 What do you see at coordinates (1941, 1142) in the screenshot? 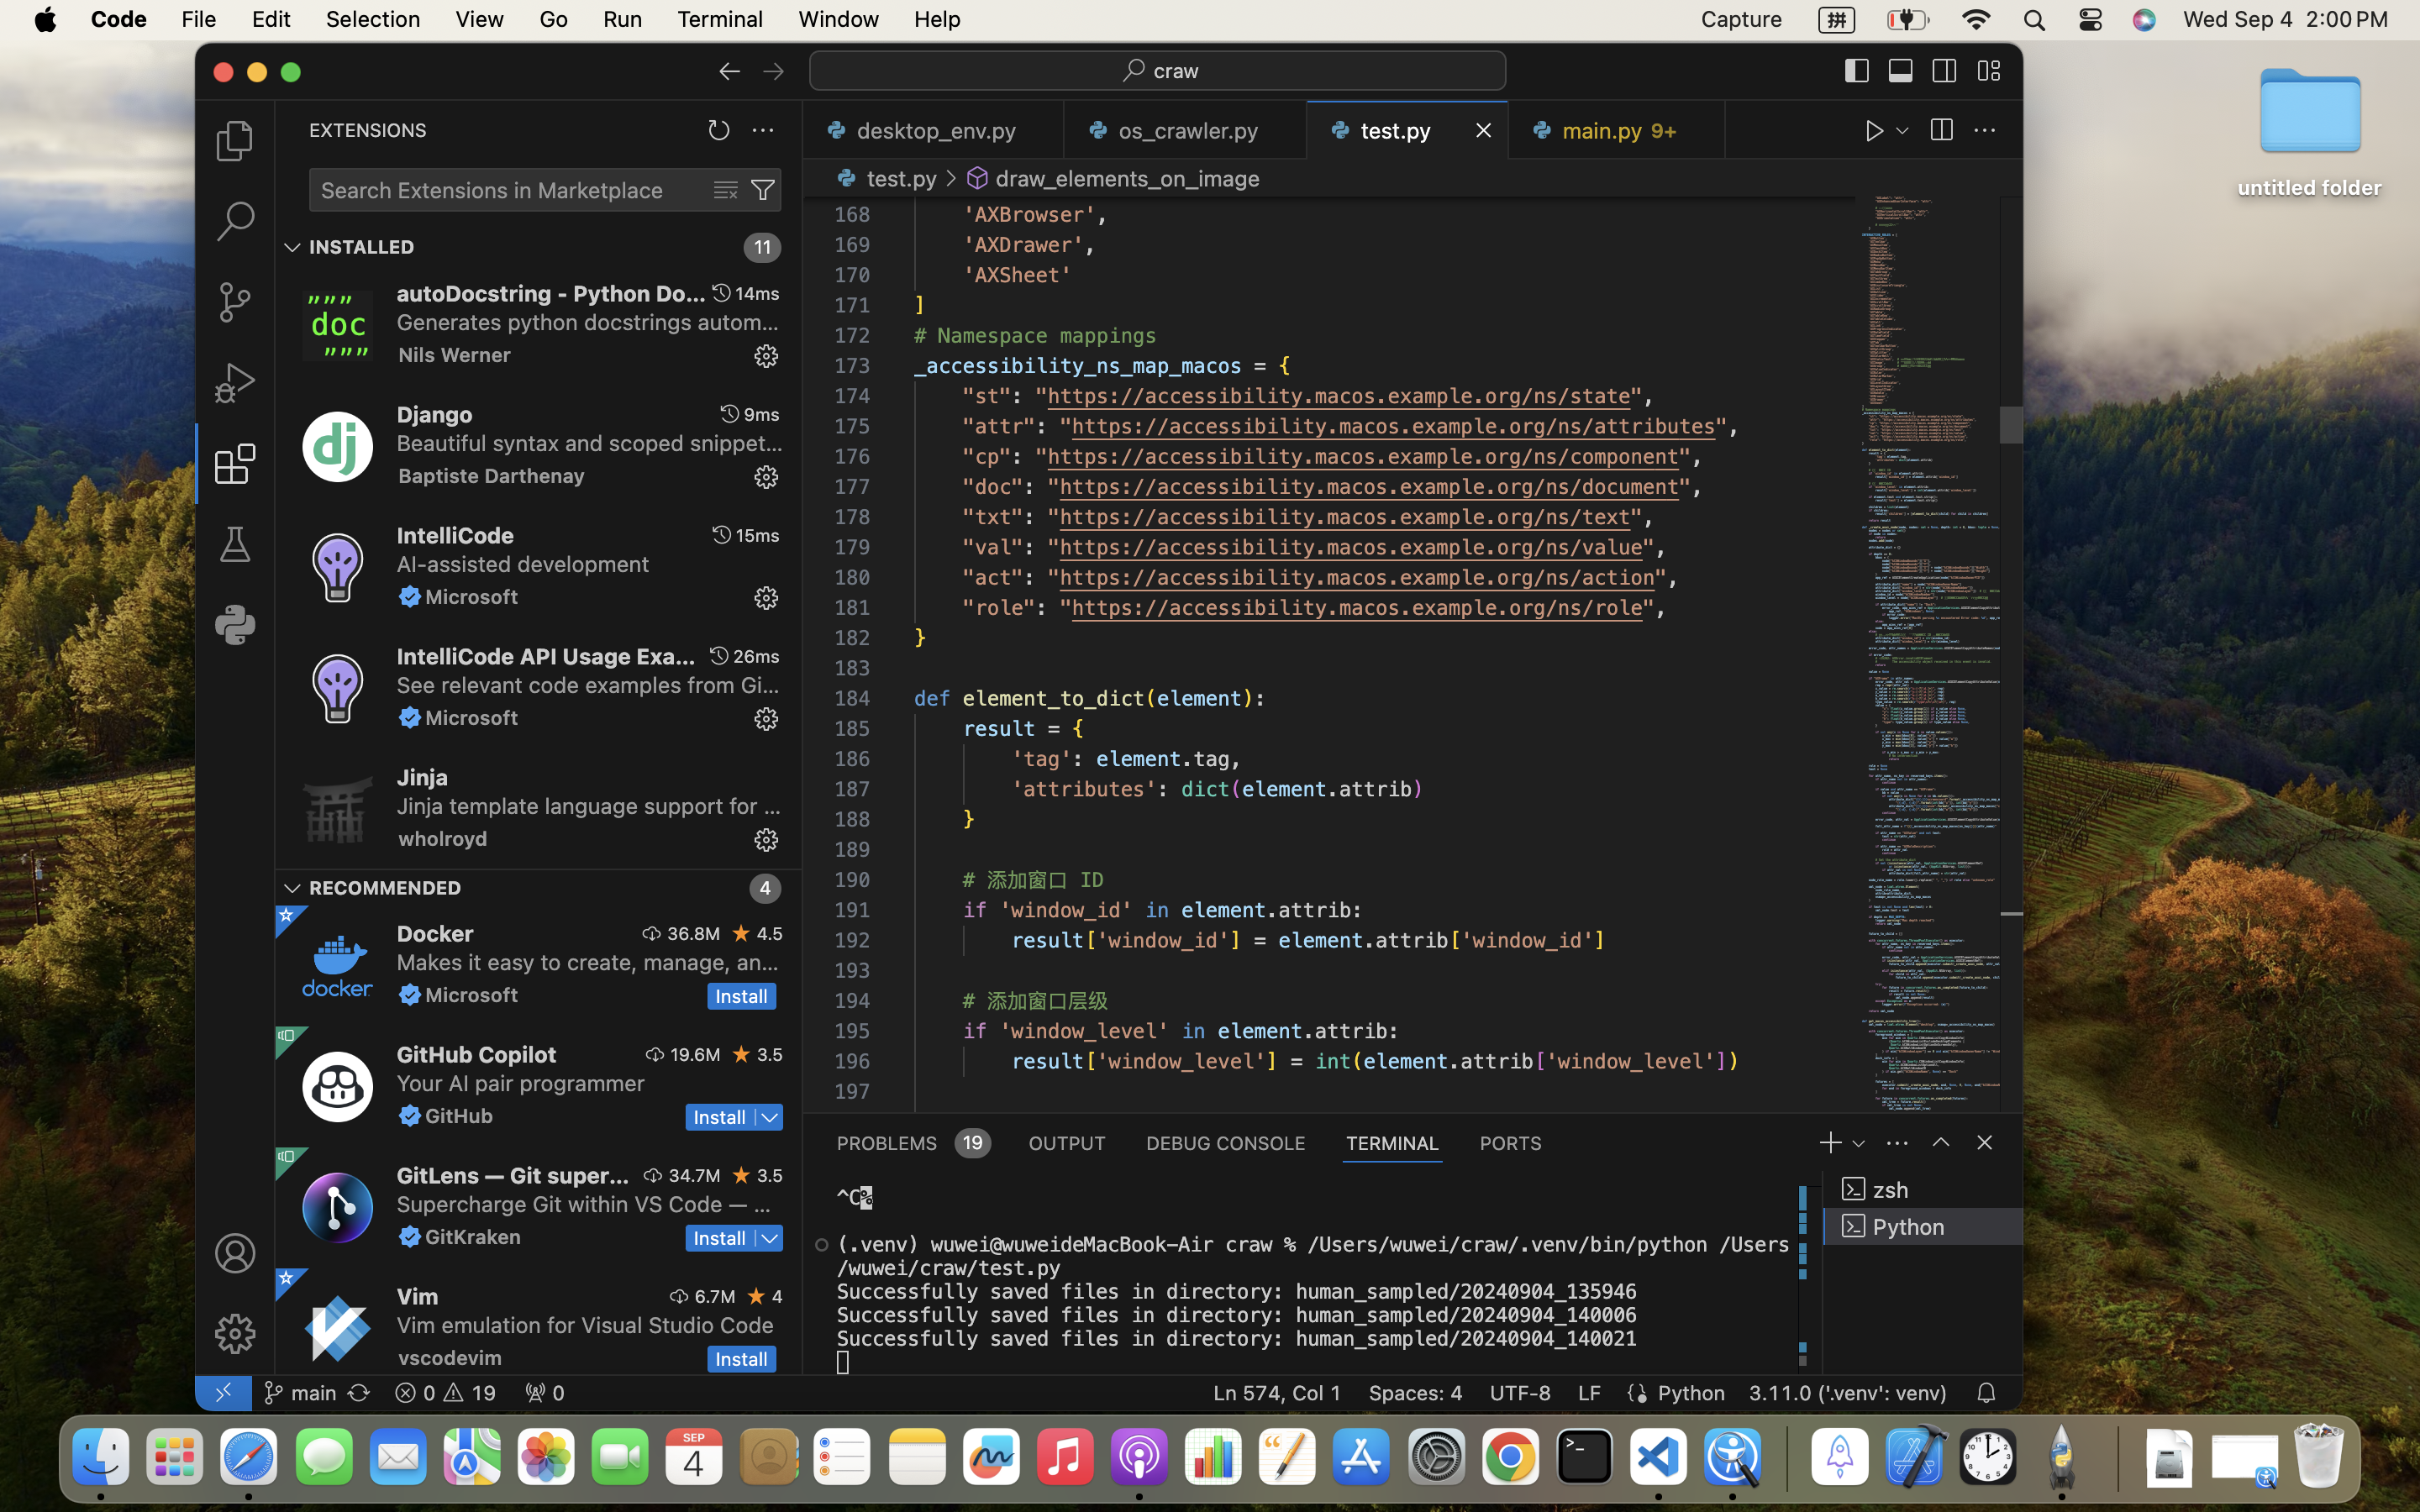
I see `` at bounding box center [1941, 1142].